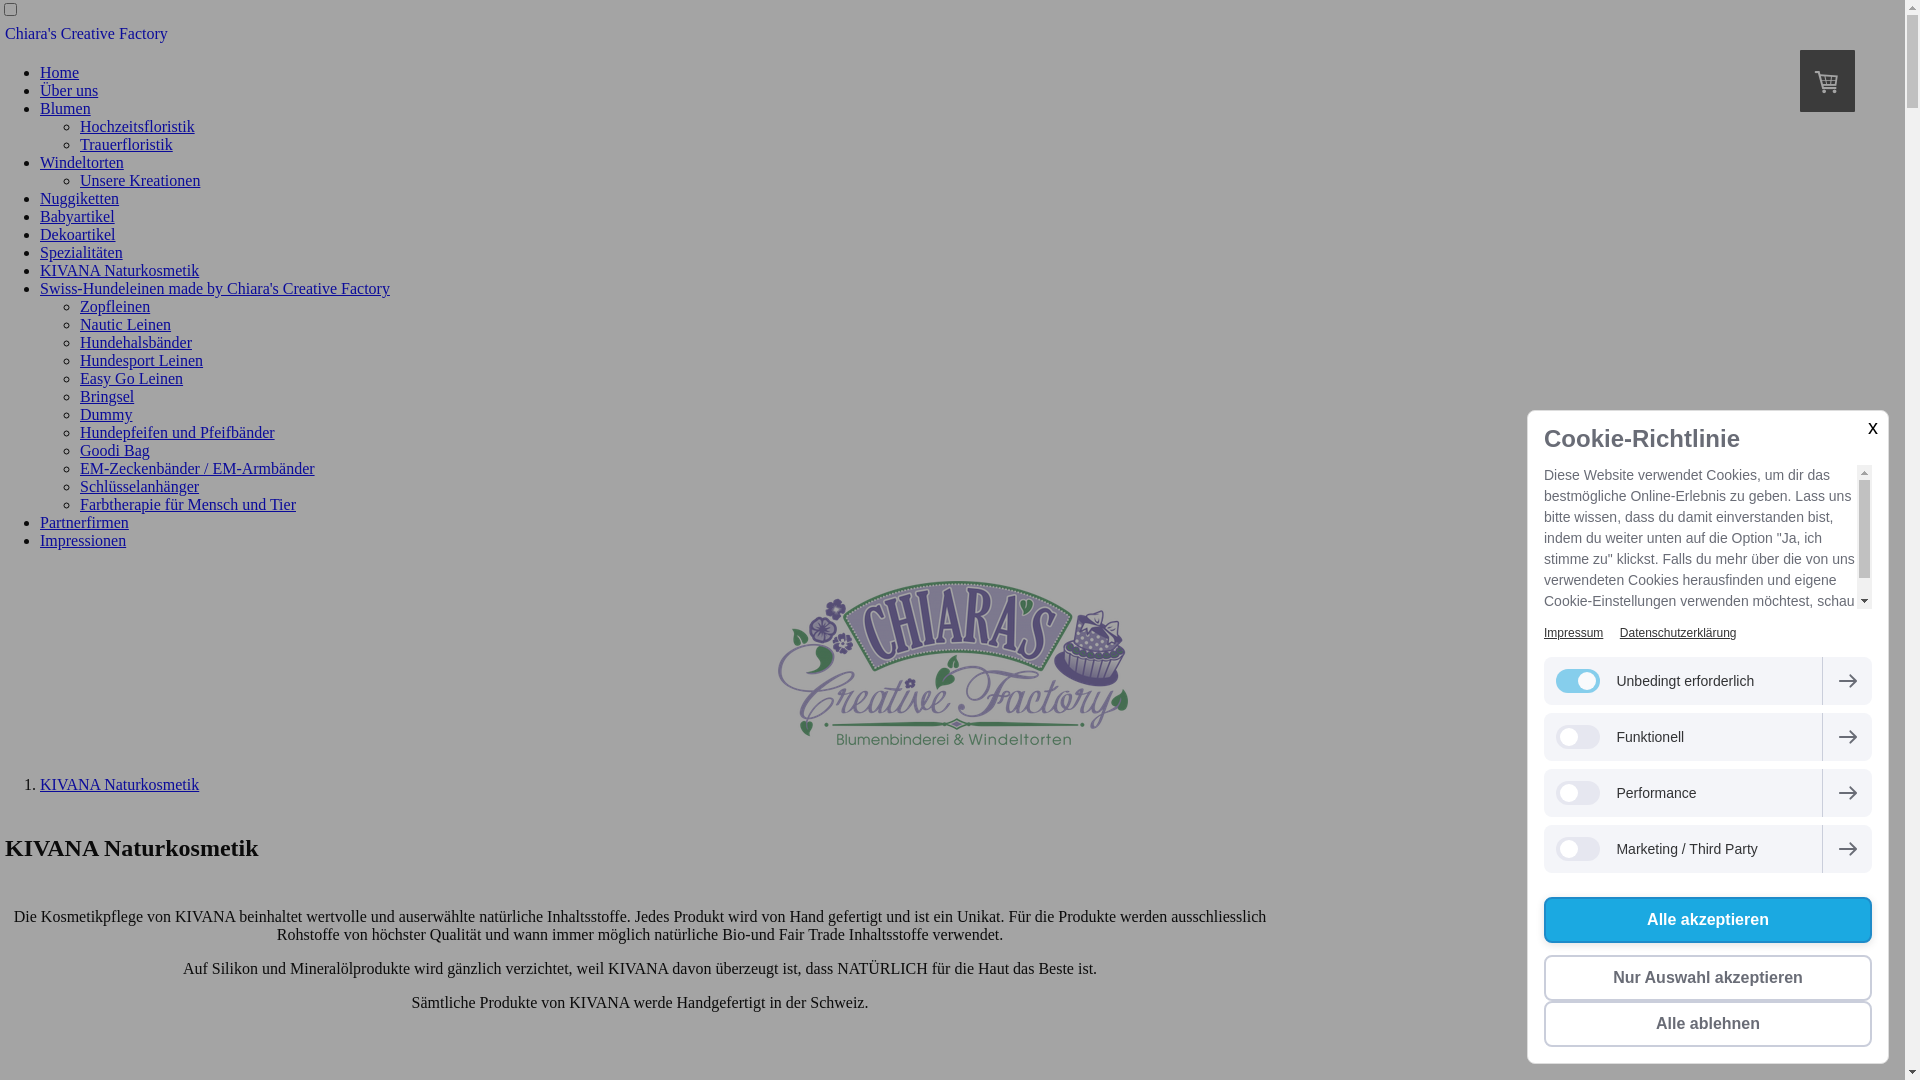 Image resolution: width=1920 pixels, height=1080 pixels. What do you see at coordinates (106, 414) in the screenshot?
I see `Dummy` at bounding box center [106, 414].